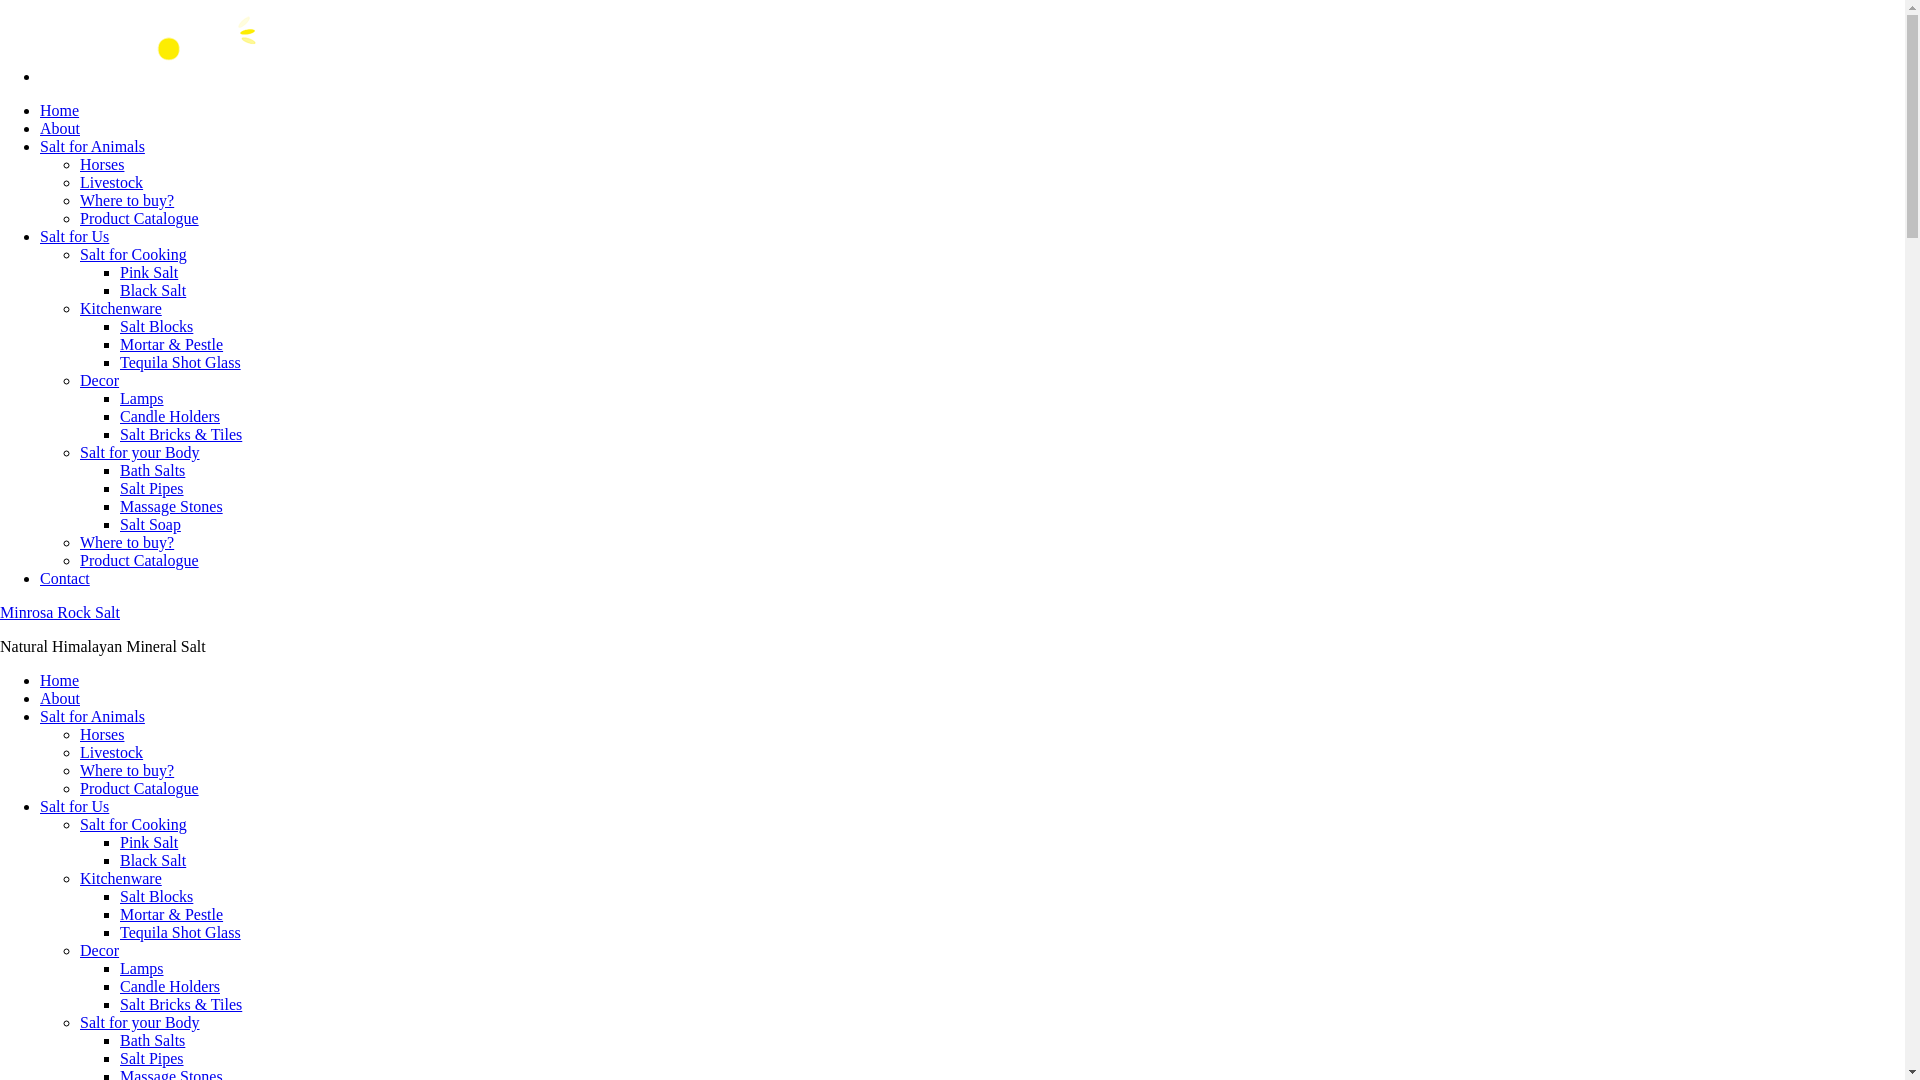  I want to click on Product Catalogue, so click(140, 560).